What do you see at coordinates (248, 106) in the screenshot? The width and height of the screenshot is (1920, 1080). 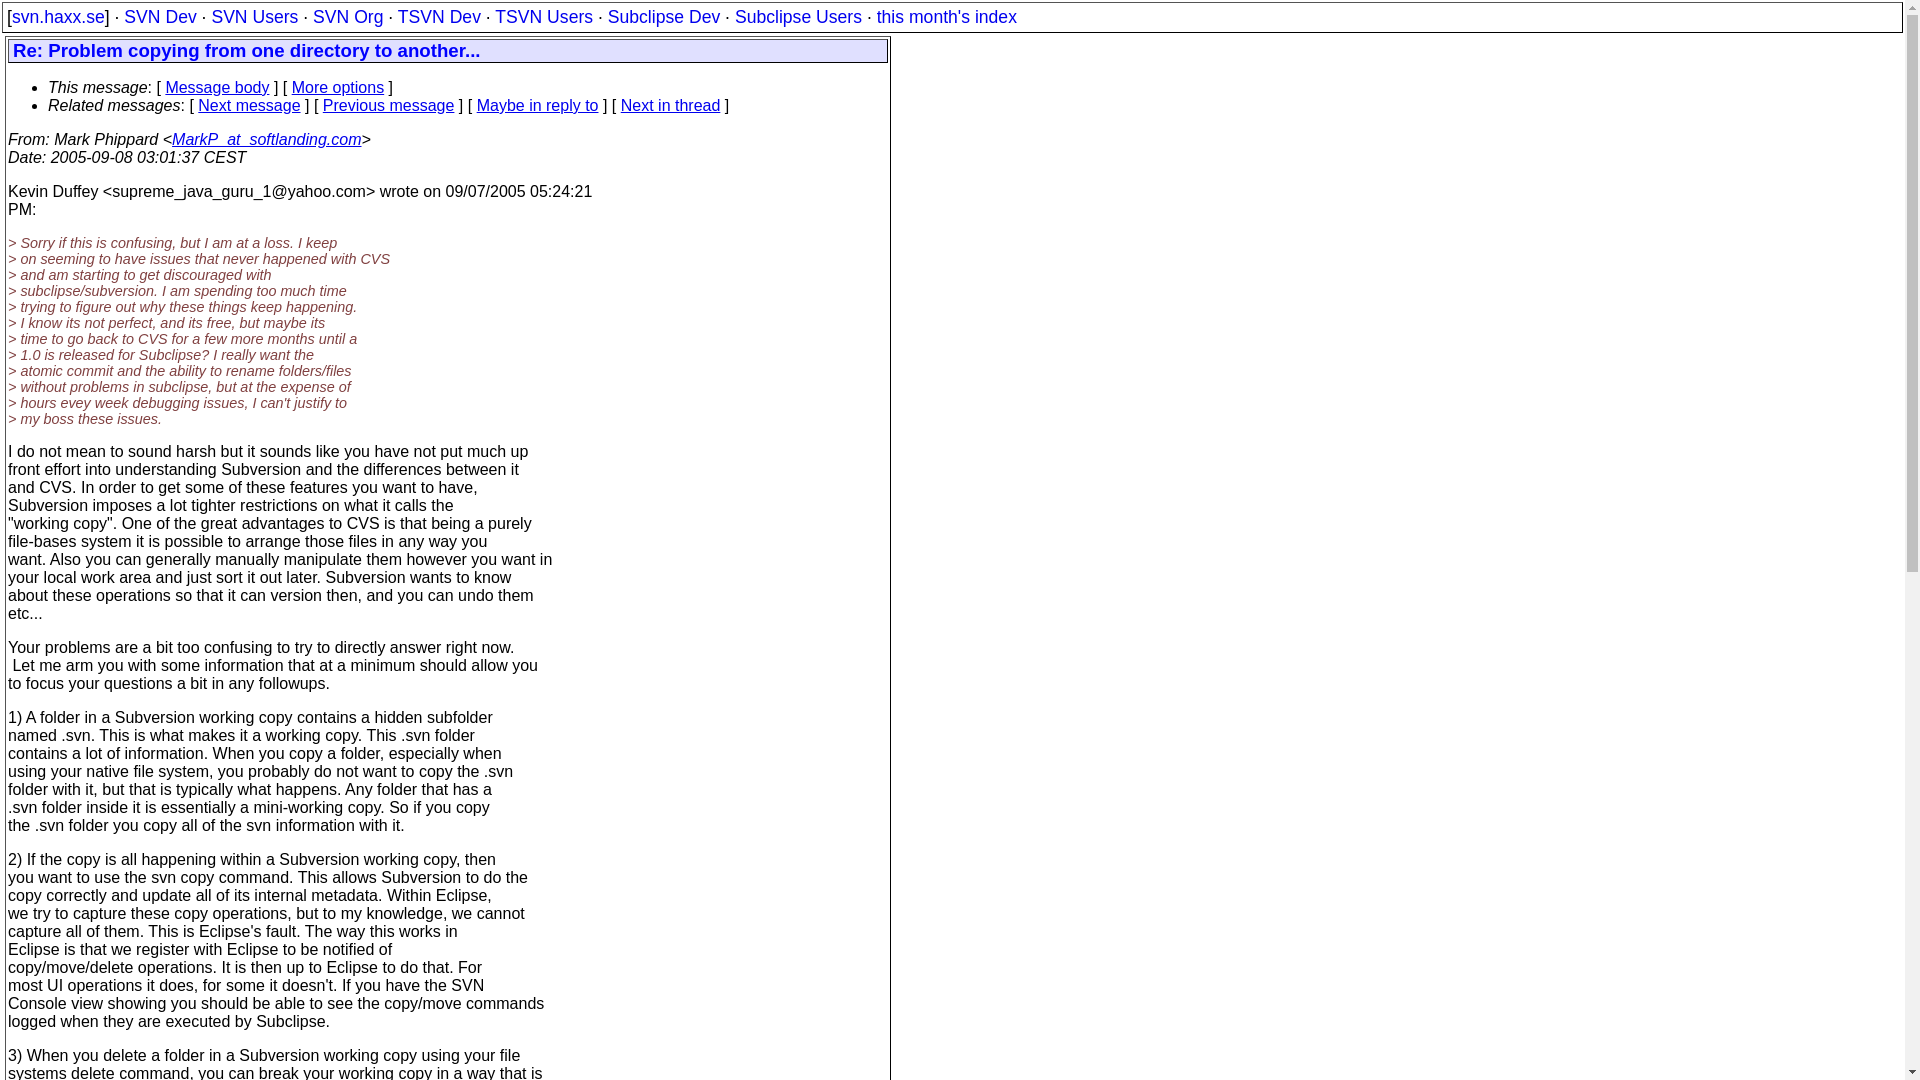 I see `Next message` at bounding box center [248, 106].